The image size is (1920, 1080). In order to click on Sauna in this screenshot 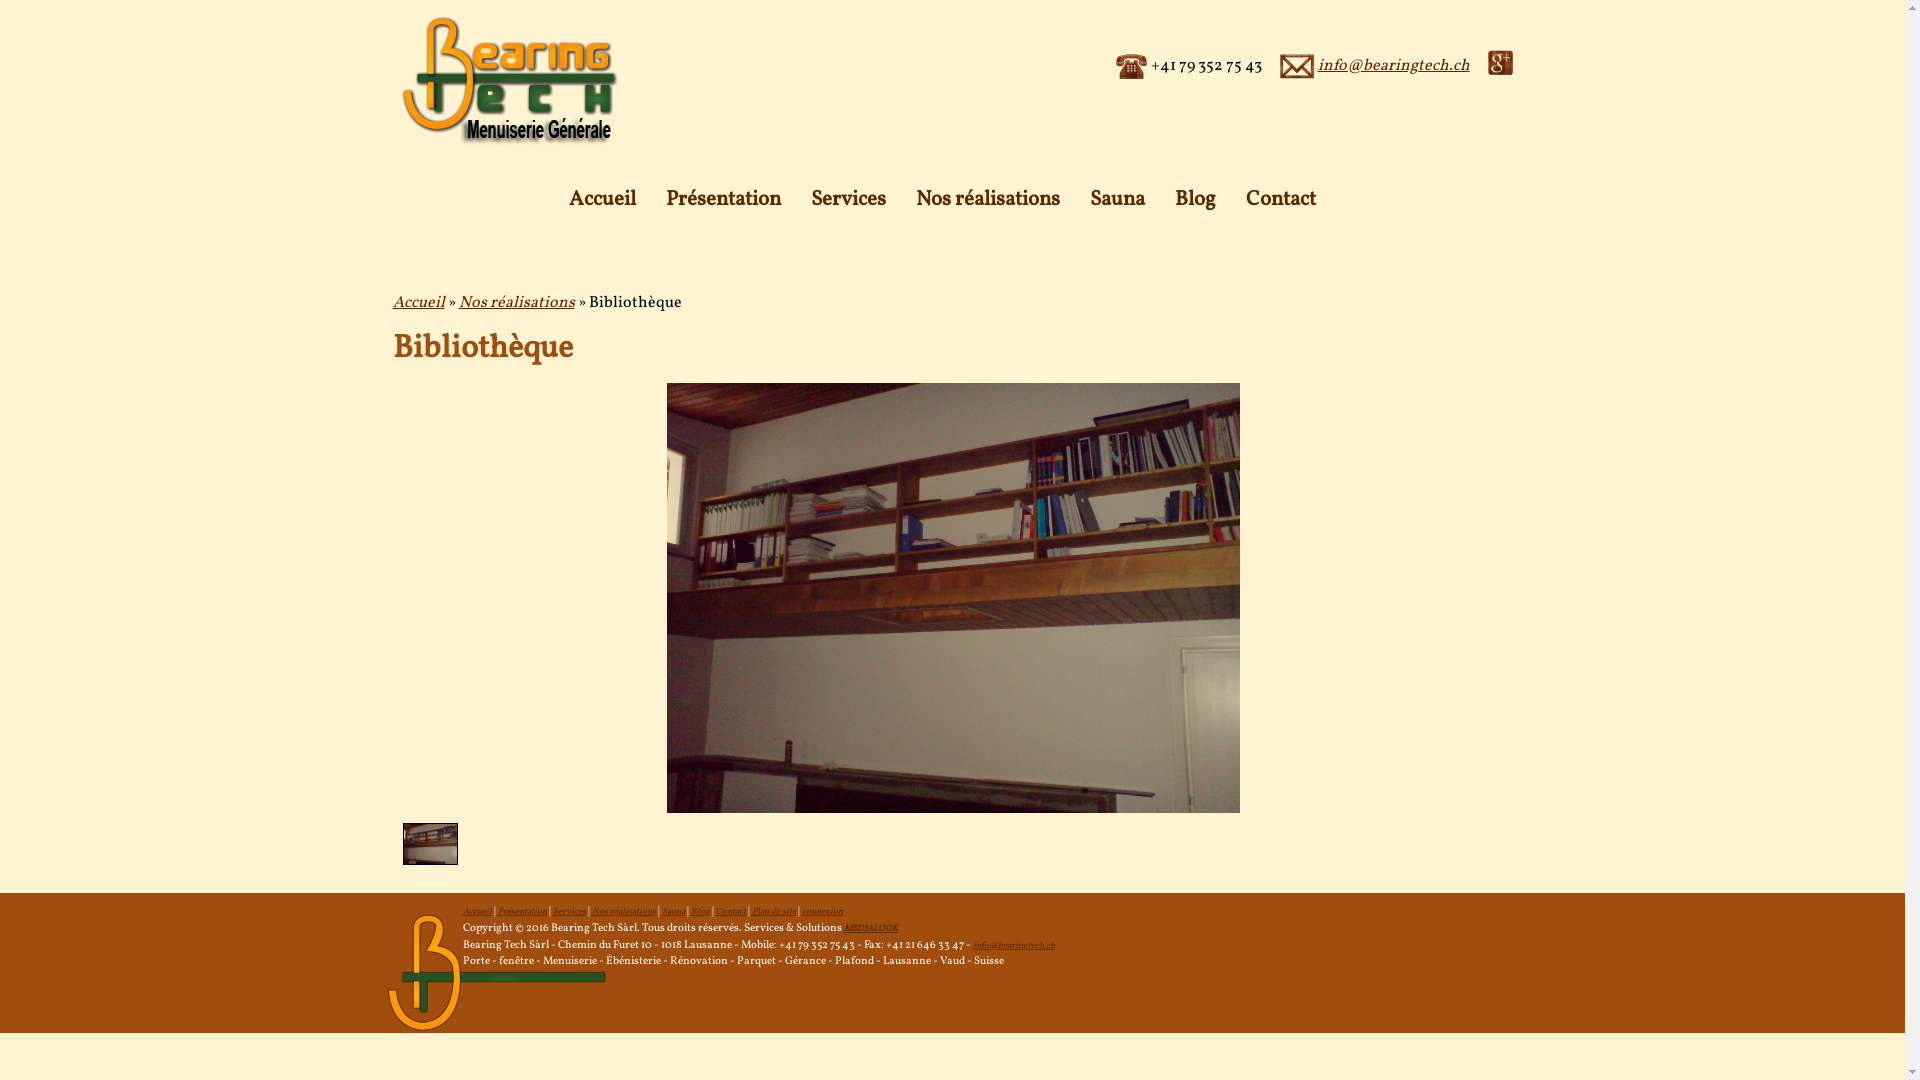, I will do `click(674, 911)`.